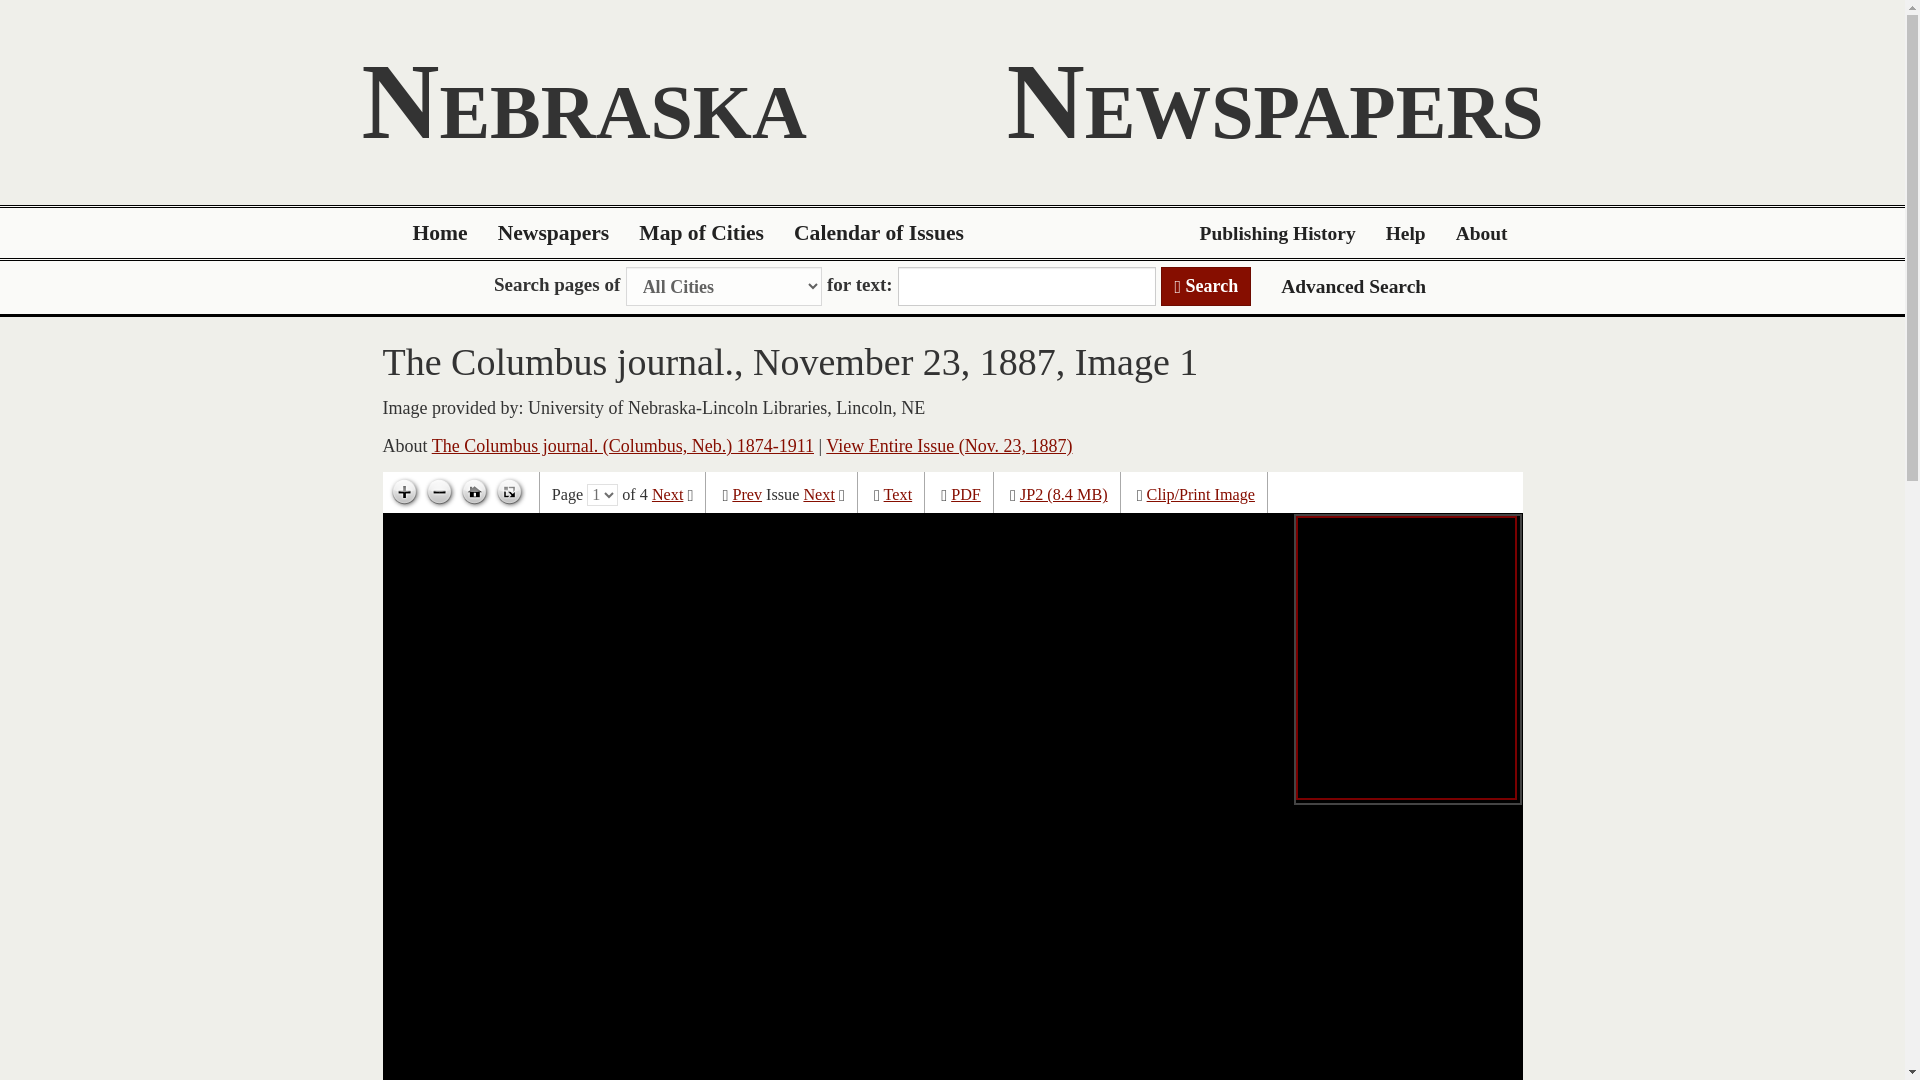 This screenshot has width=1920, height=1080. What do you see at coordinates (1277, 233) in the screenshot?
I see `Publishing History` at bounding box center [1277, 233].